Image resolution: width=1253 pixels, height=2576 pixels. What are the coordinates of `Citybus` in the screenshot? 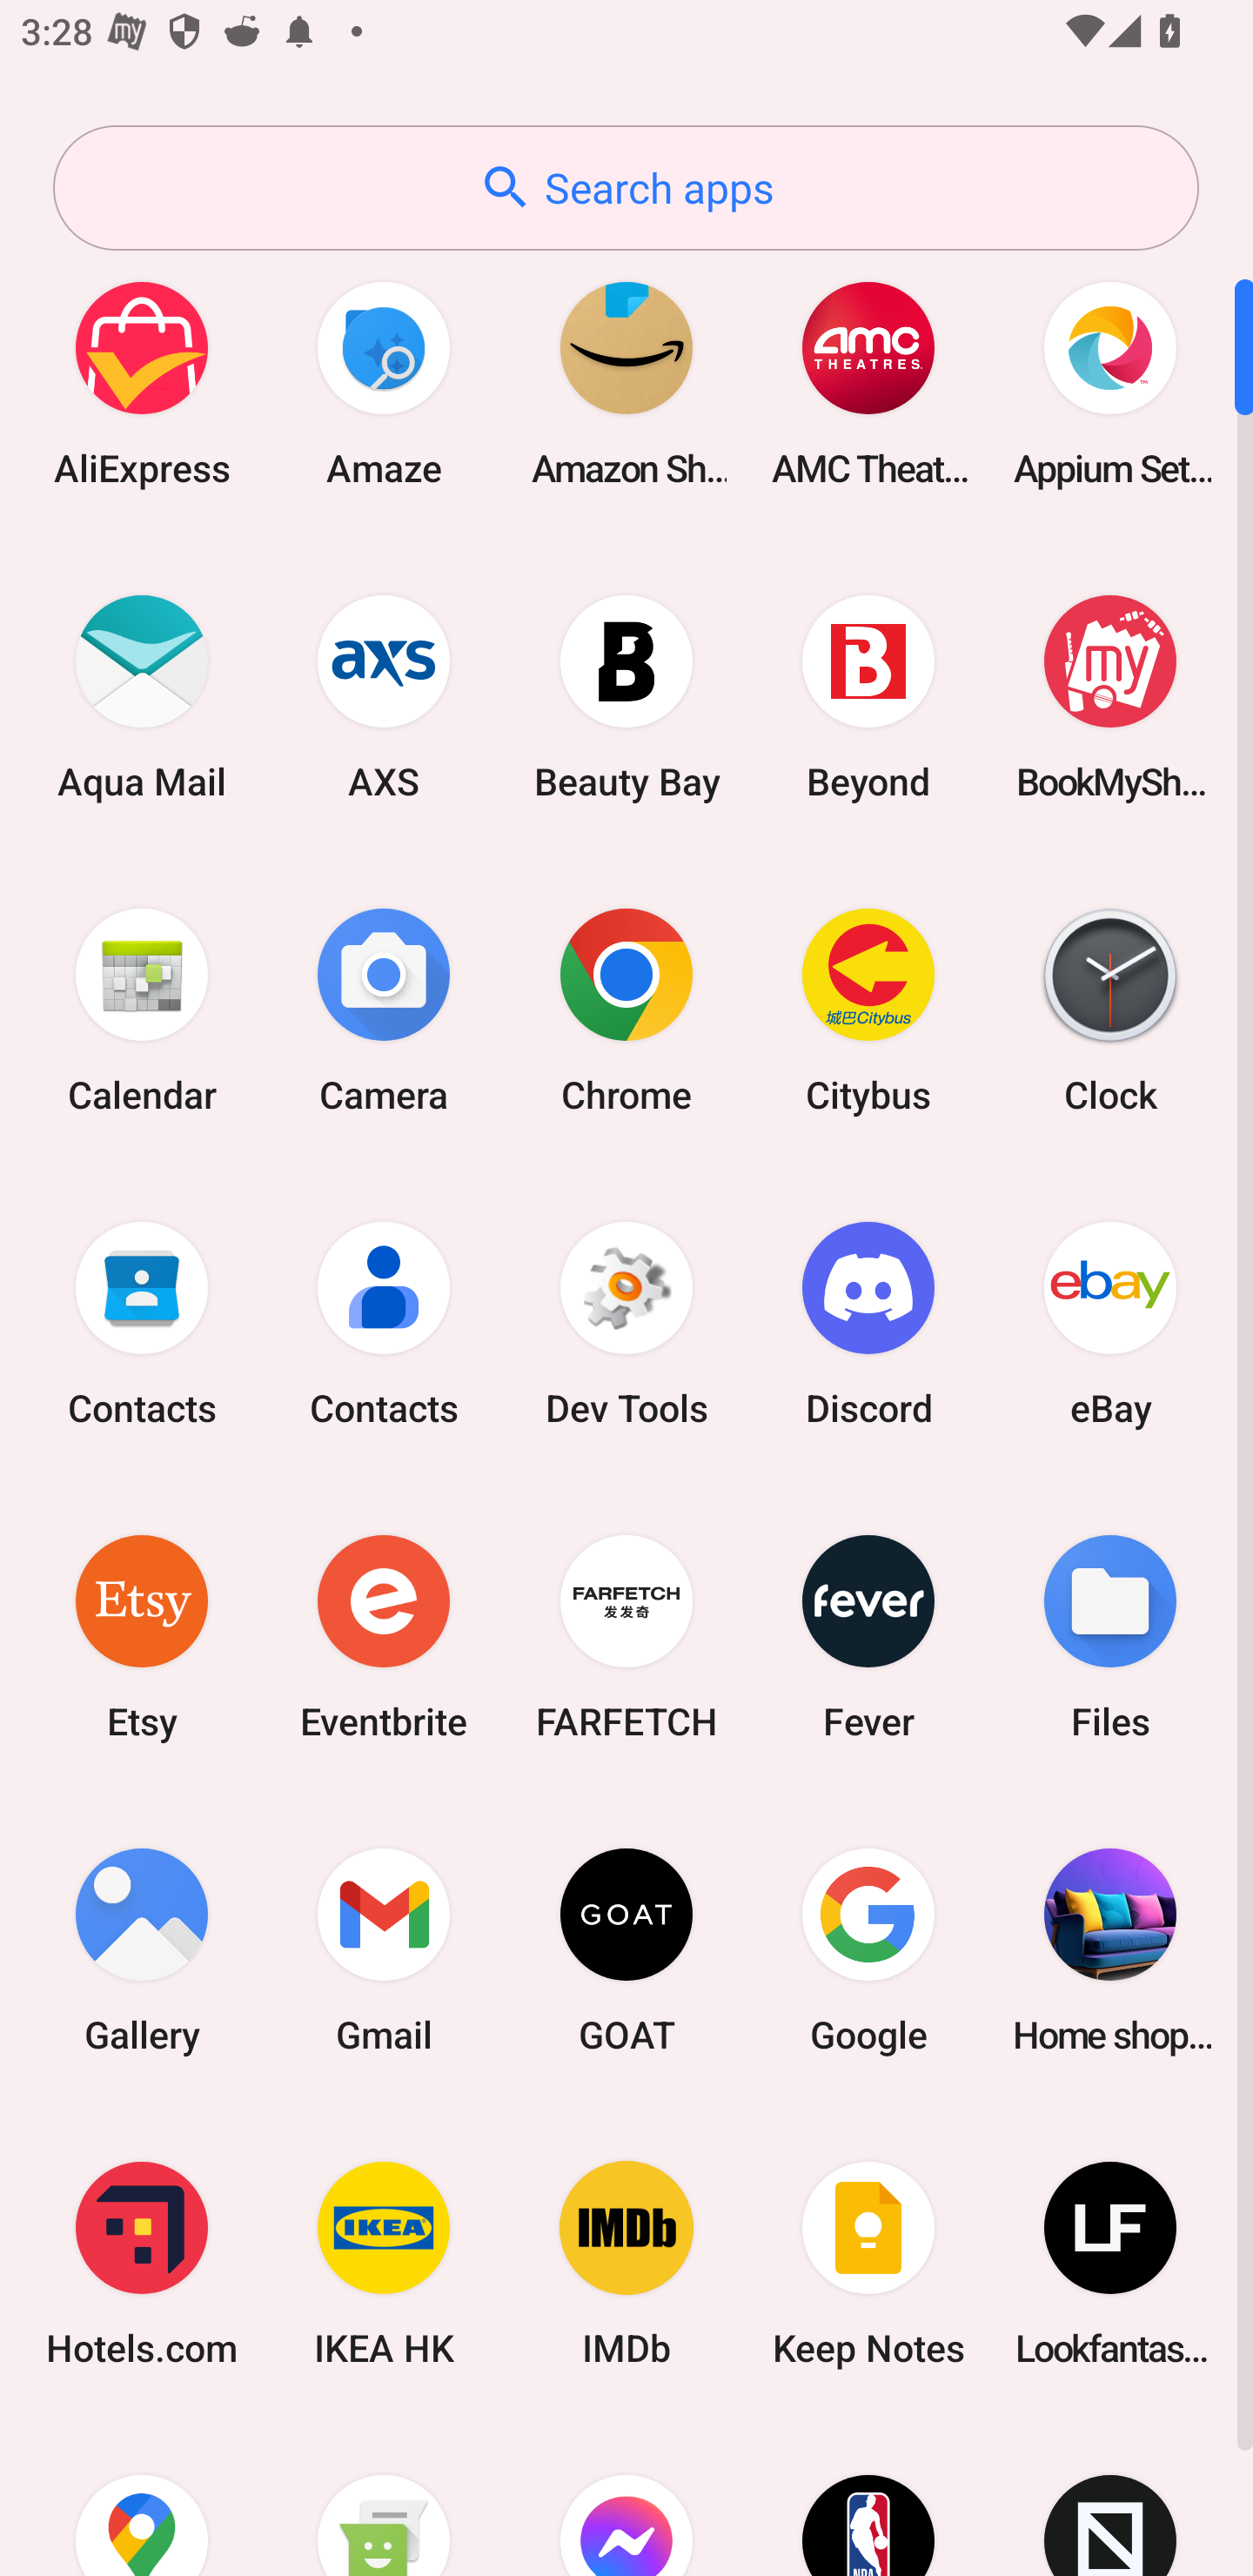 It's located at (868, 1010).